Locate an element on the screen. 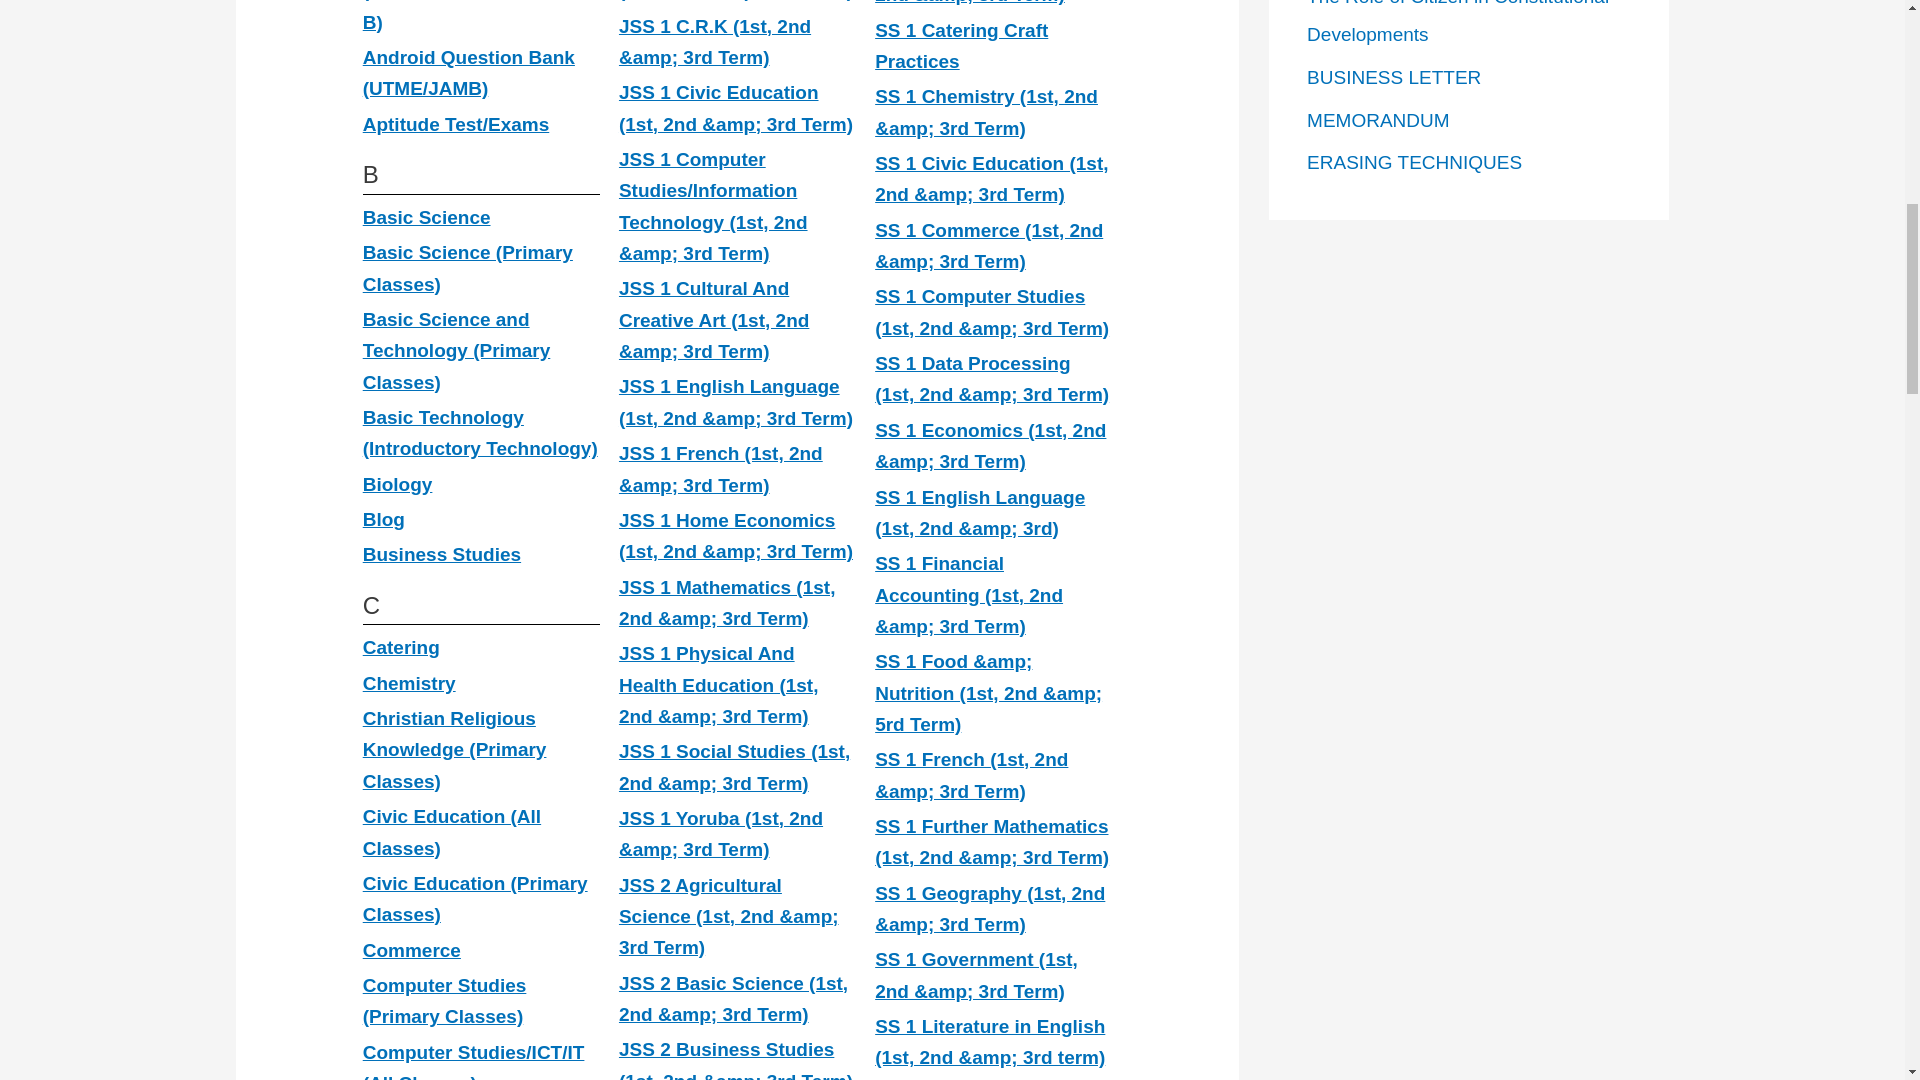 The height and width of the screenshot is (1080, 1920). Basic Science is located at coordinates (426, 217).